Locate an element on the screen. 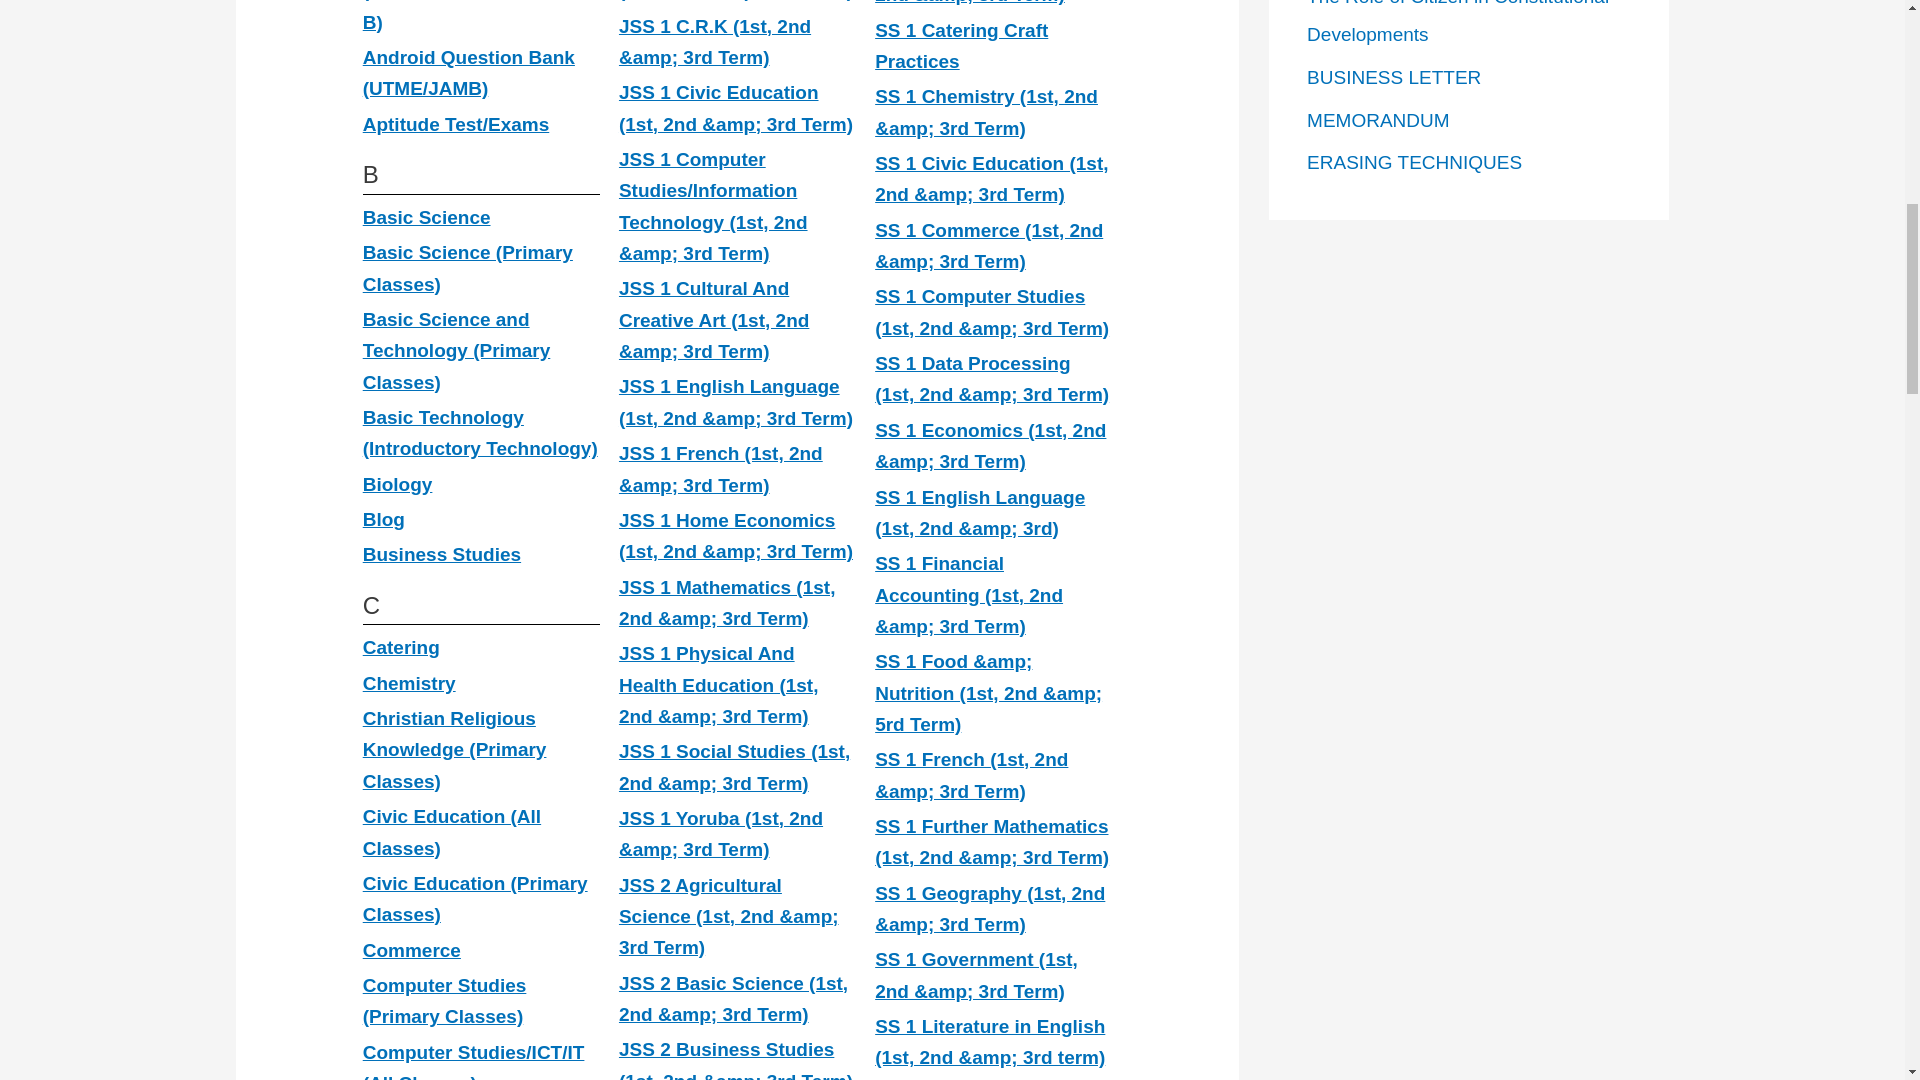 The height and width of the screenshot is (1080, 1920). Basic Science is located at coordinates (426, 217).